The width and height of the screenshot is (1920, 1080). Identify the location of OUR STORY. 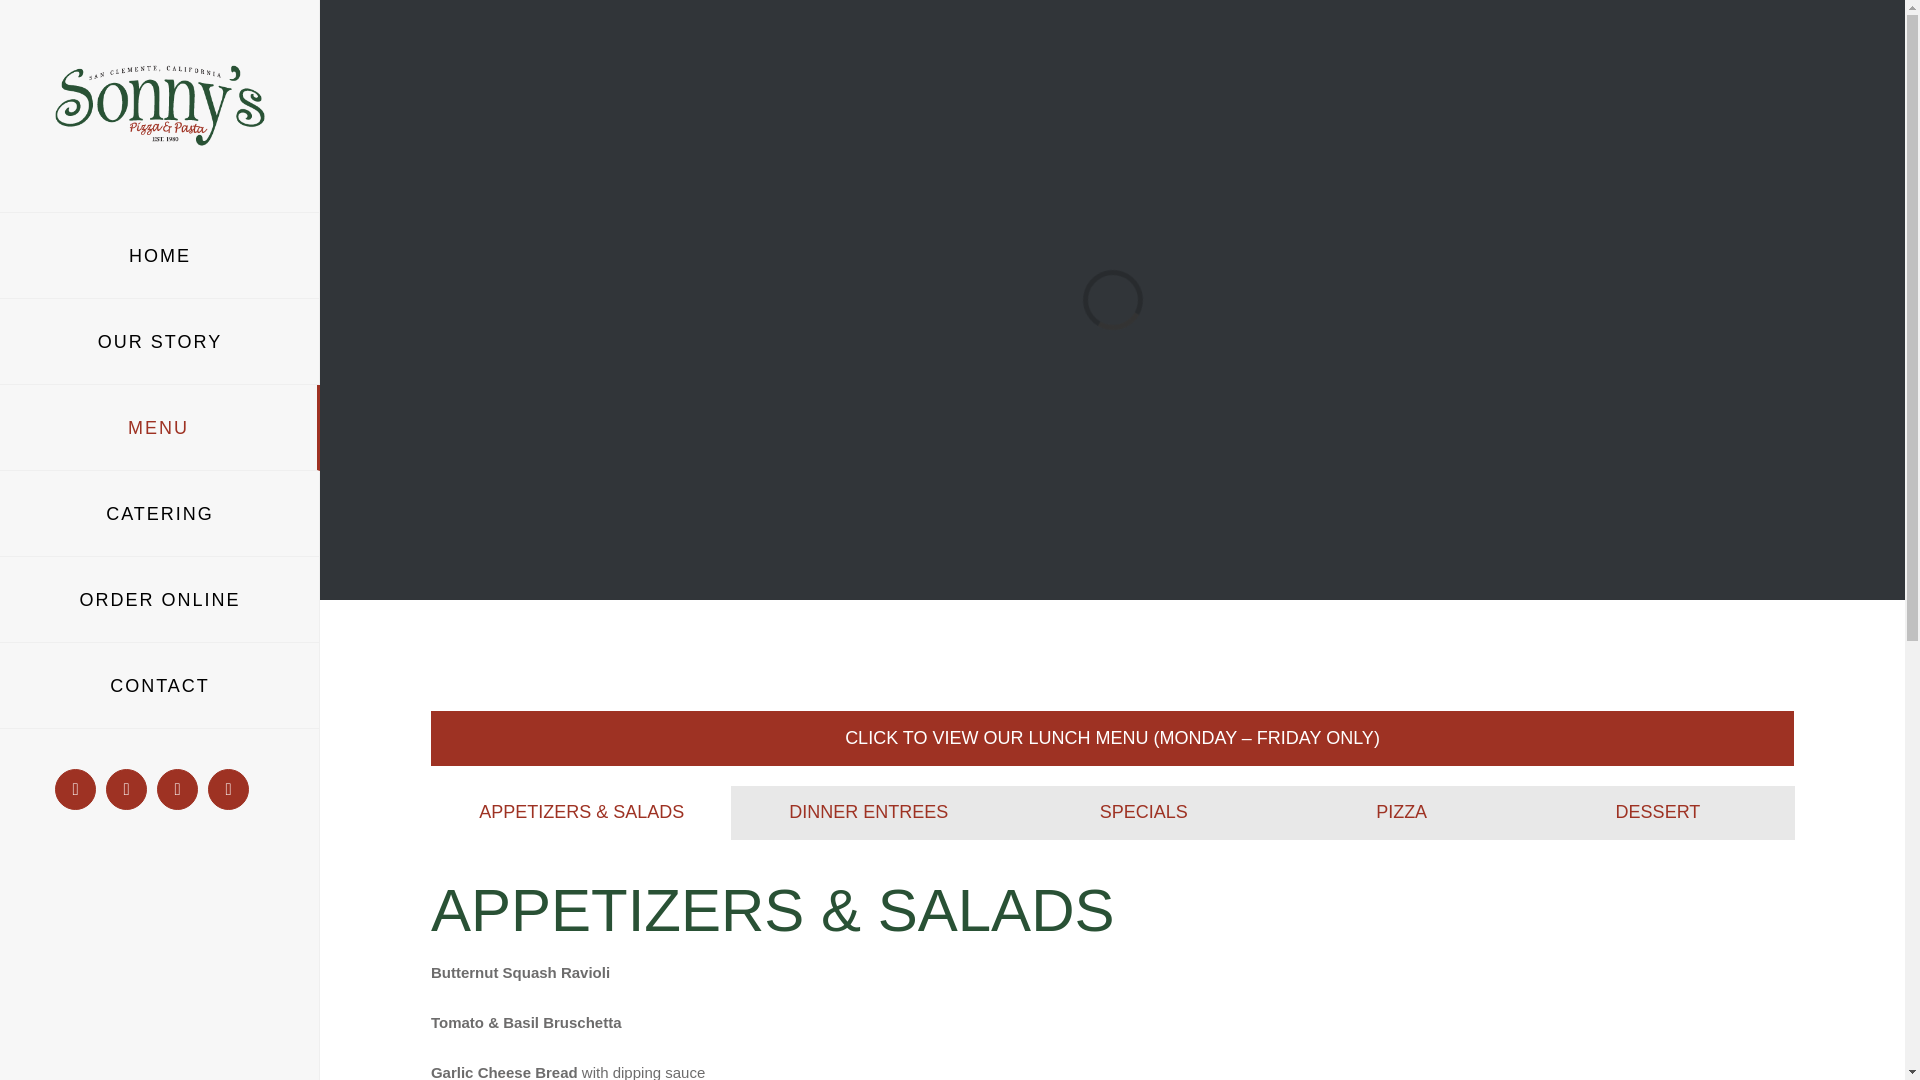
(160, 342).